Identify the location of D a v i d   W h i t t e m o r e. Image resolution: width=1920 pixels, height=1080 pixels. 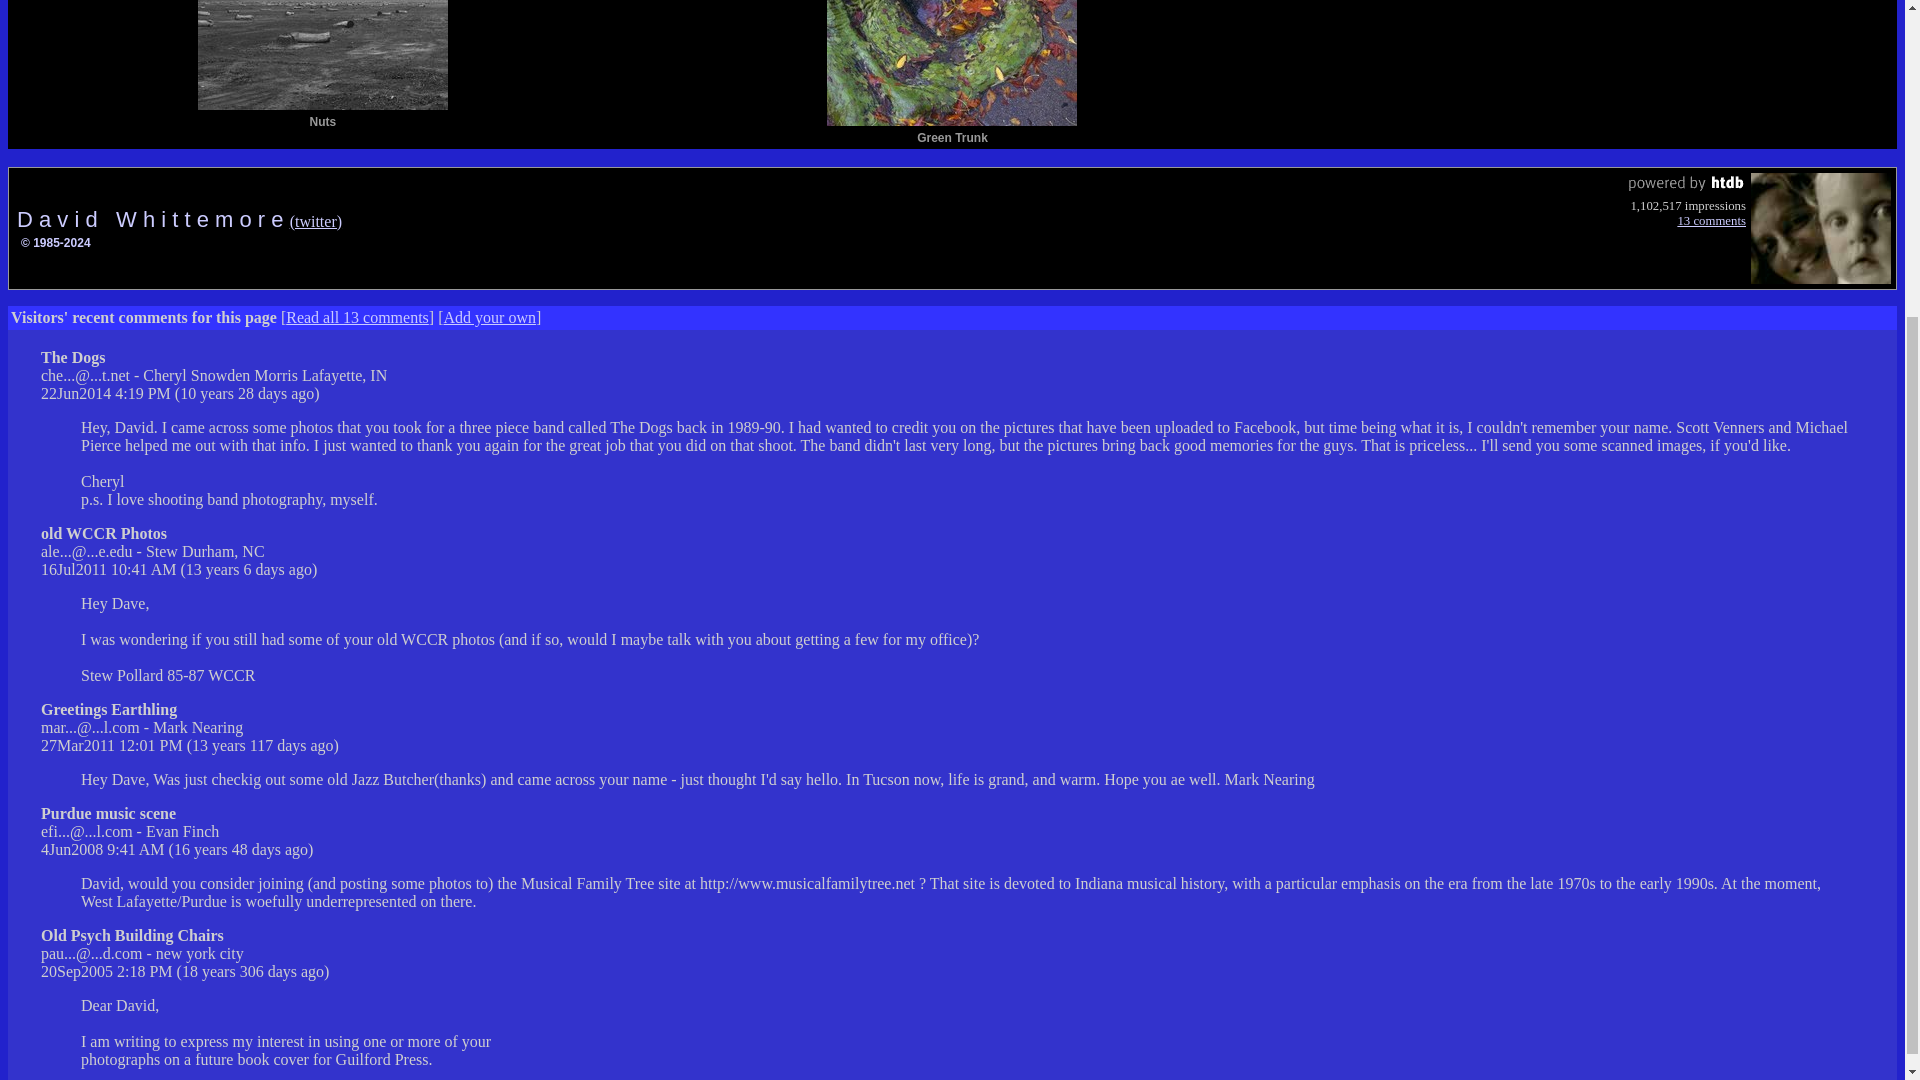
(153, 220).